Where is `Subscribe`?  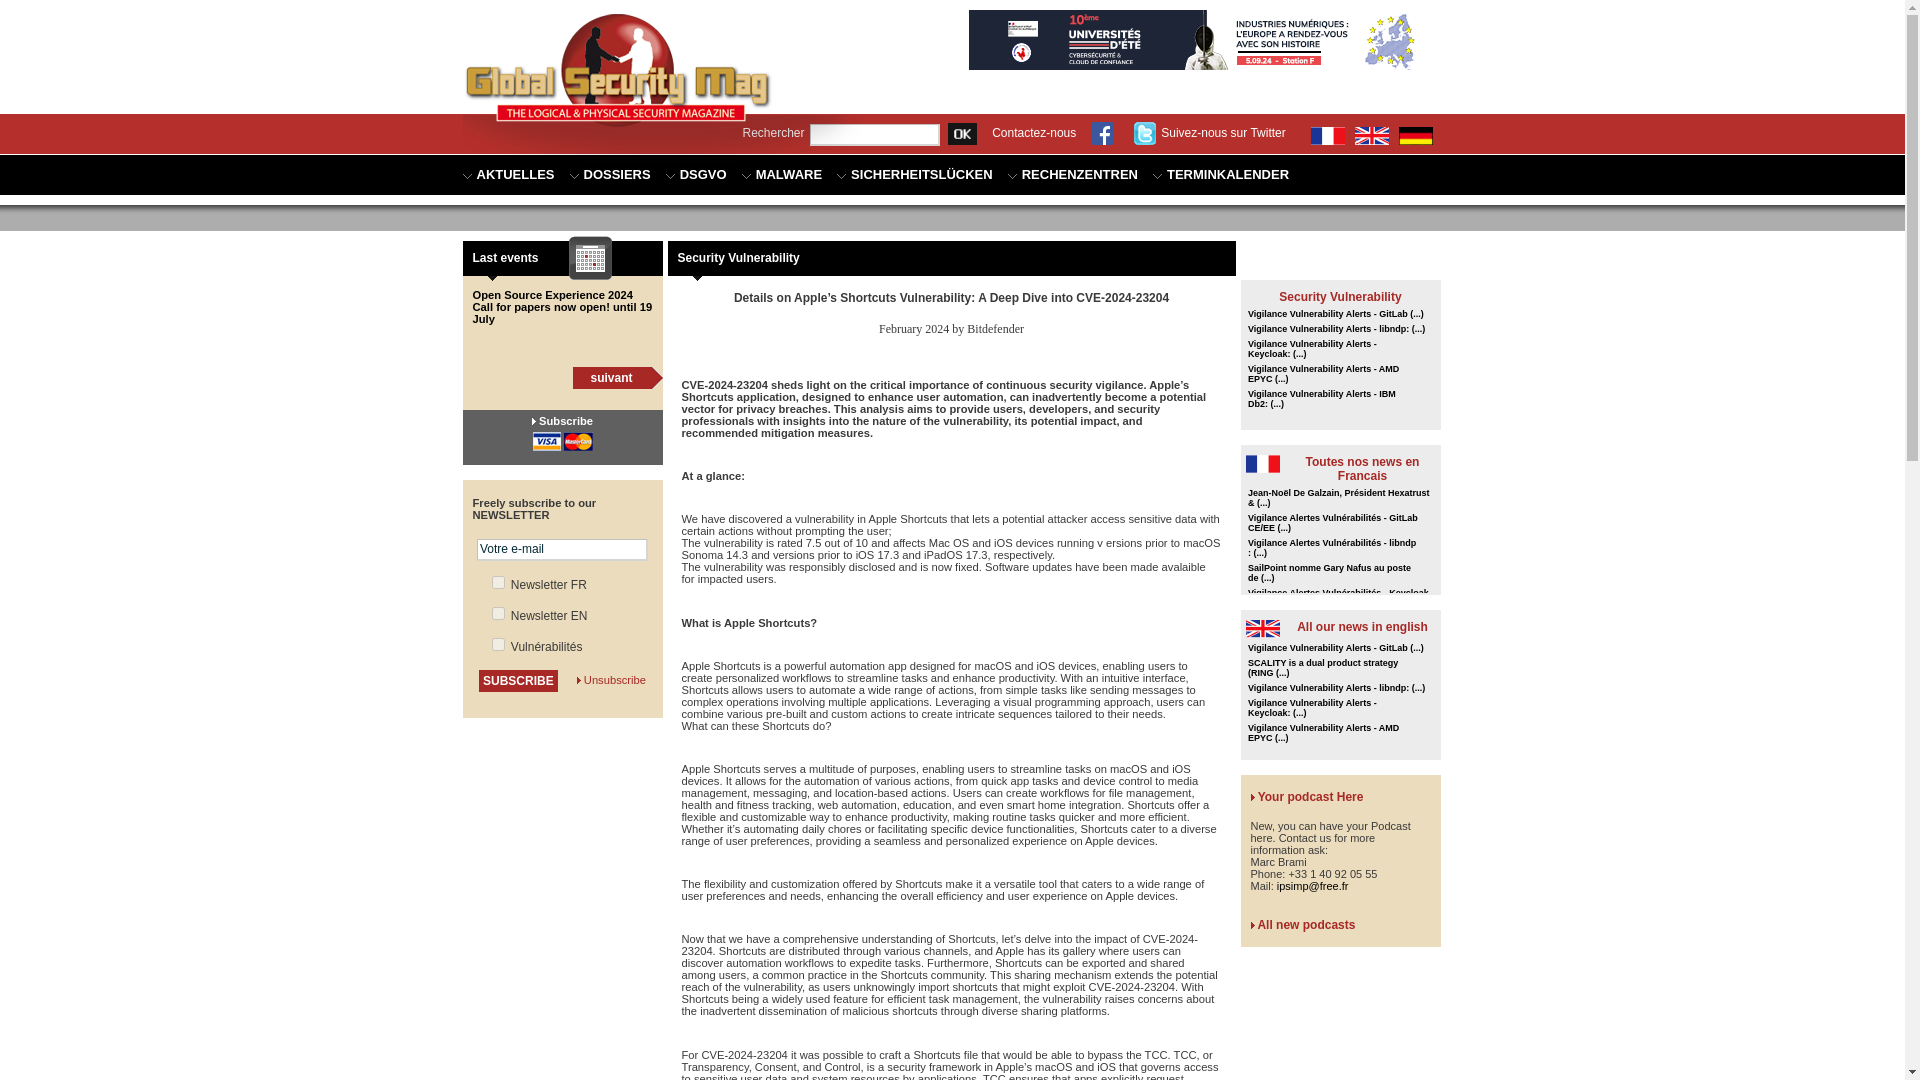
Subscribe is located at coordinates (566, 419).